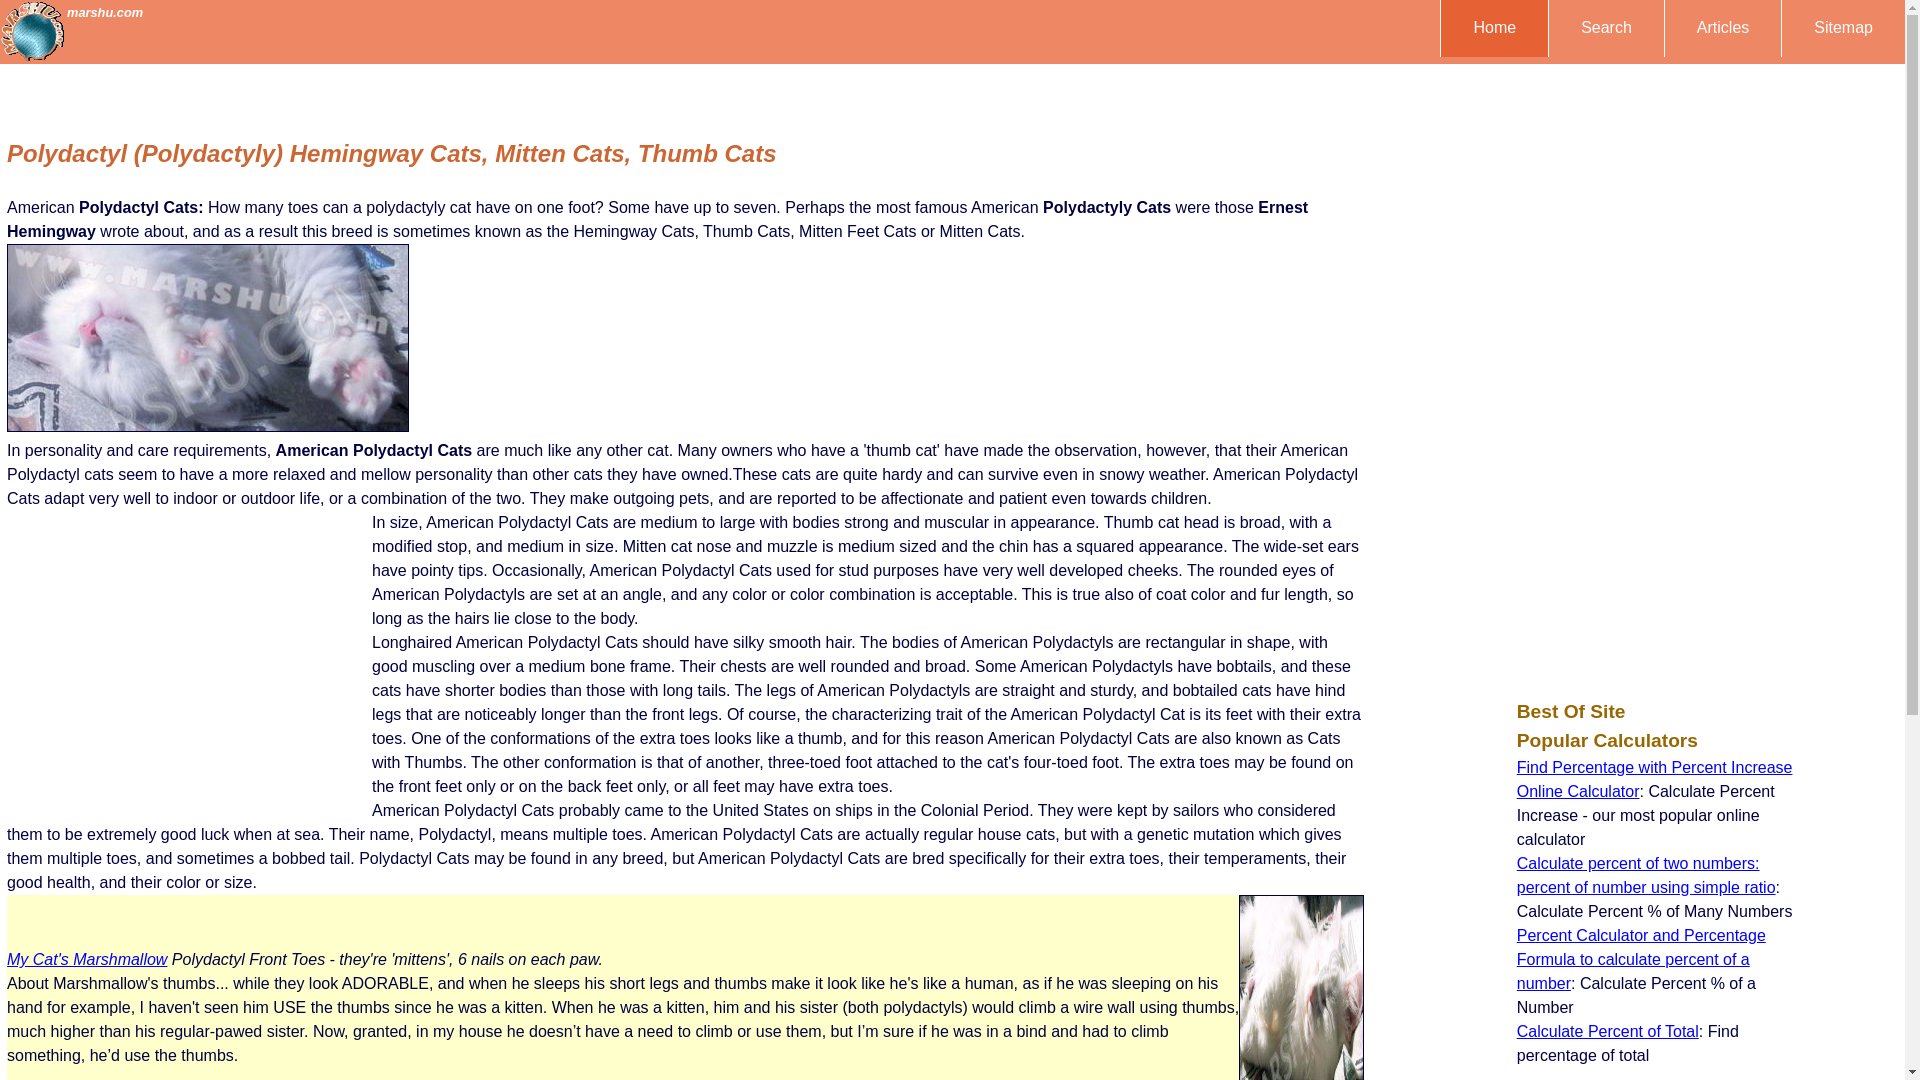 The image size is (1920, 1080). Describe the element at coordinates (1494, 28) in the screenshot. I see `Home` at that location.